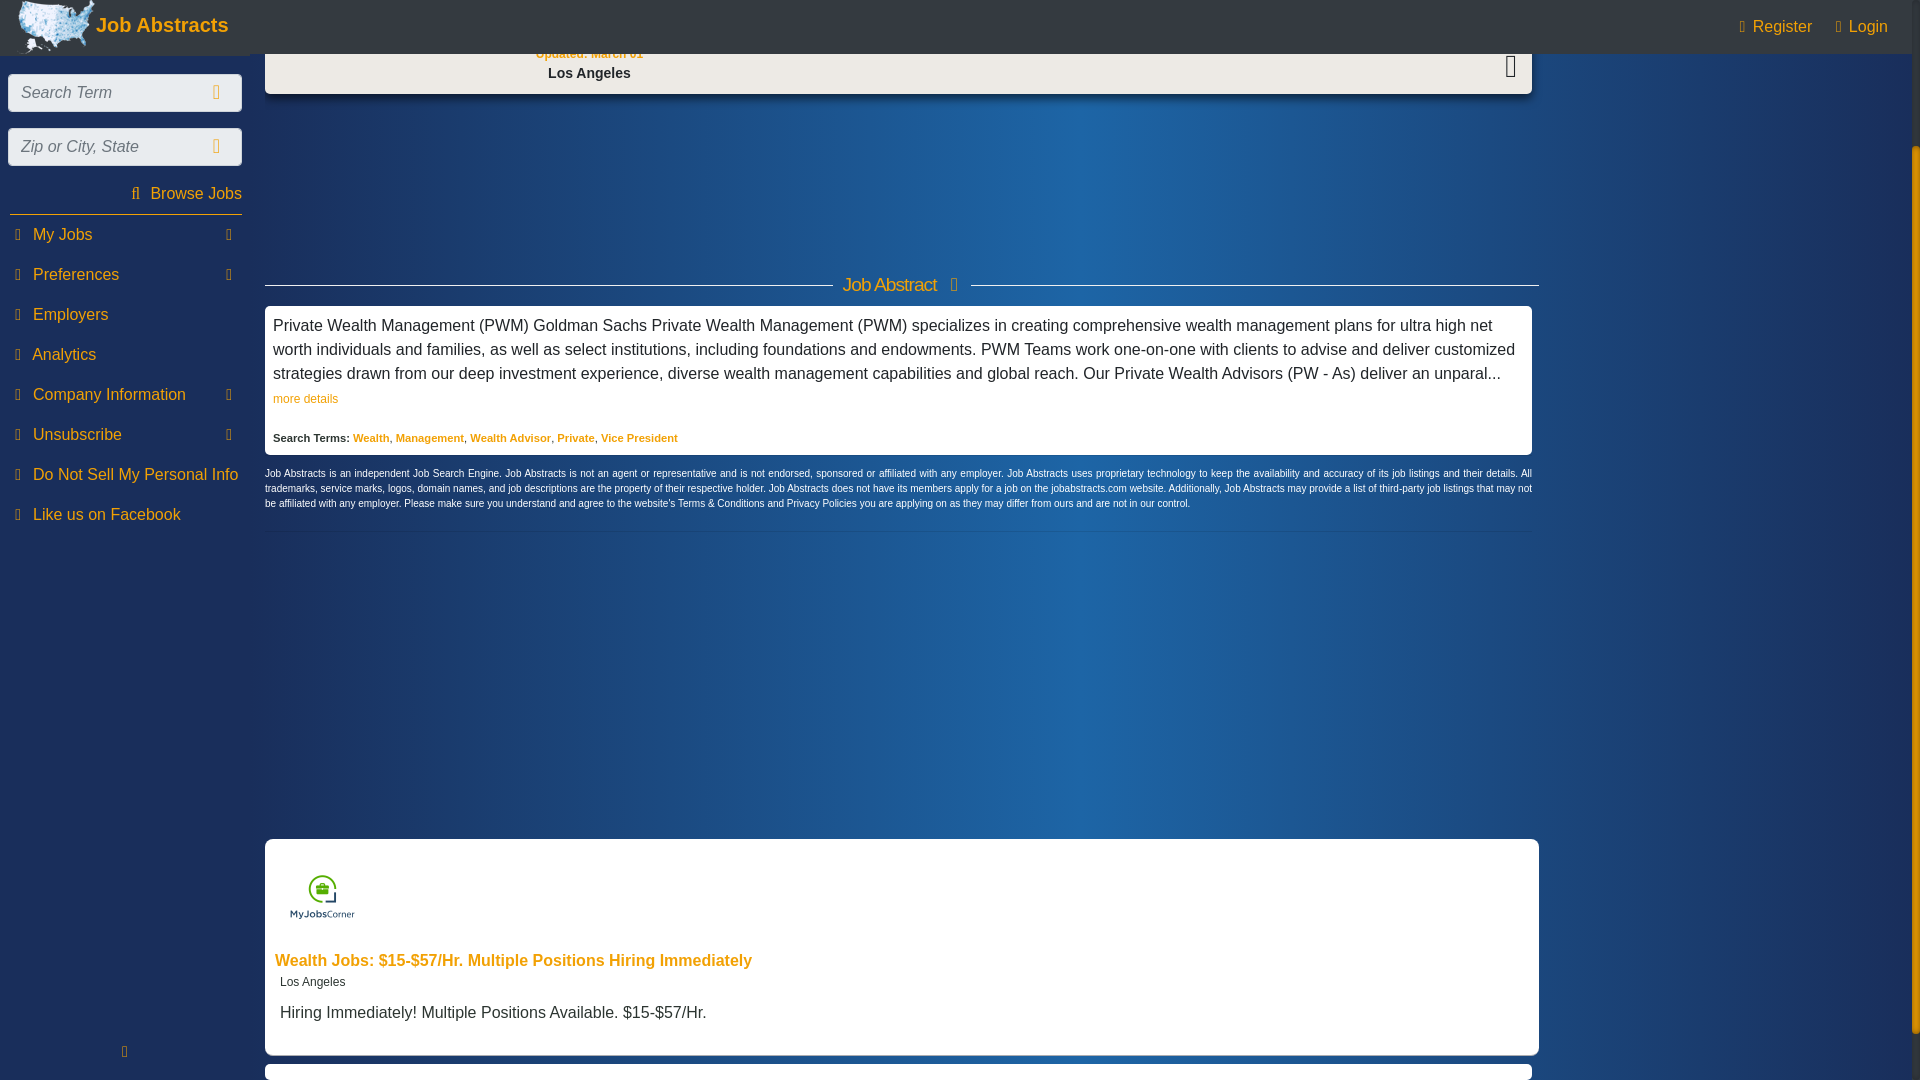 The width and height of the screenshot is (1920, 1080). Describe the element at coordinates (638, 438) in the screenshot. I see `Vice President` at that location.